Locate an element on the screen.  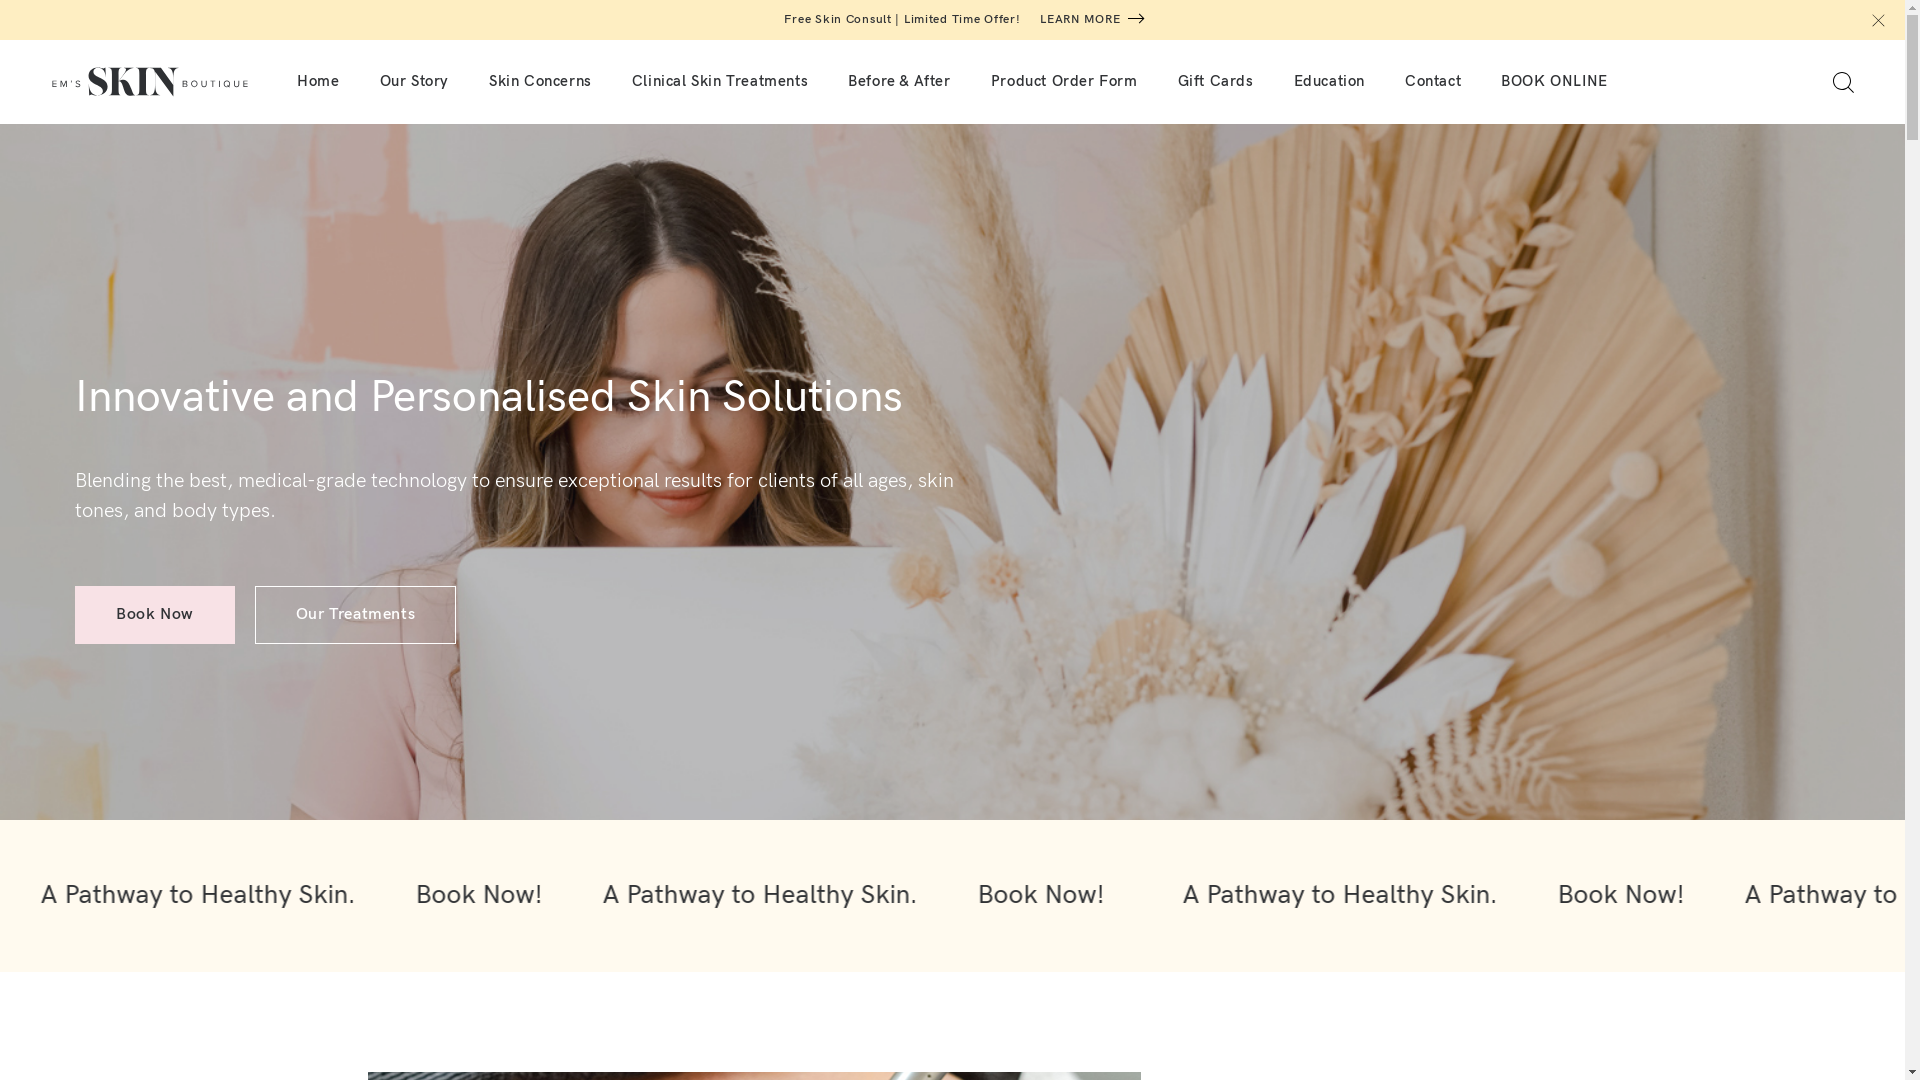
Book Now is located at coordinates (155, 615).